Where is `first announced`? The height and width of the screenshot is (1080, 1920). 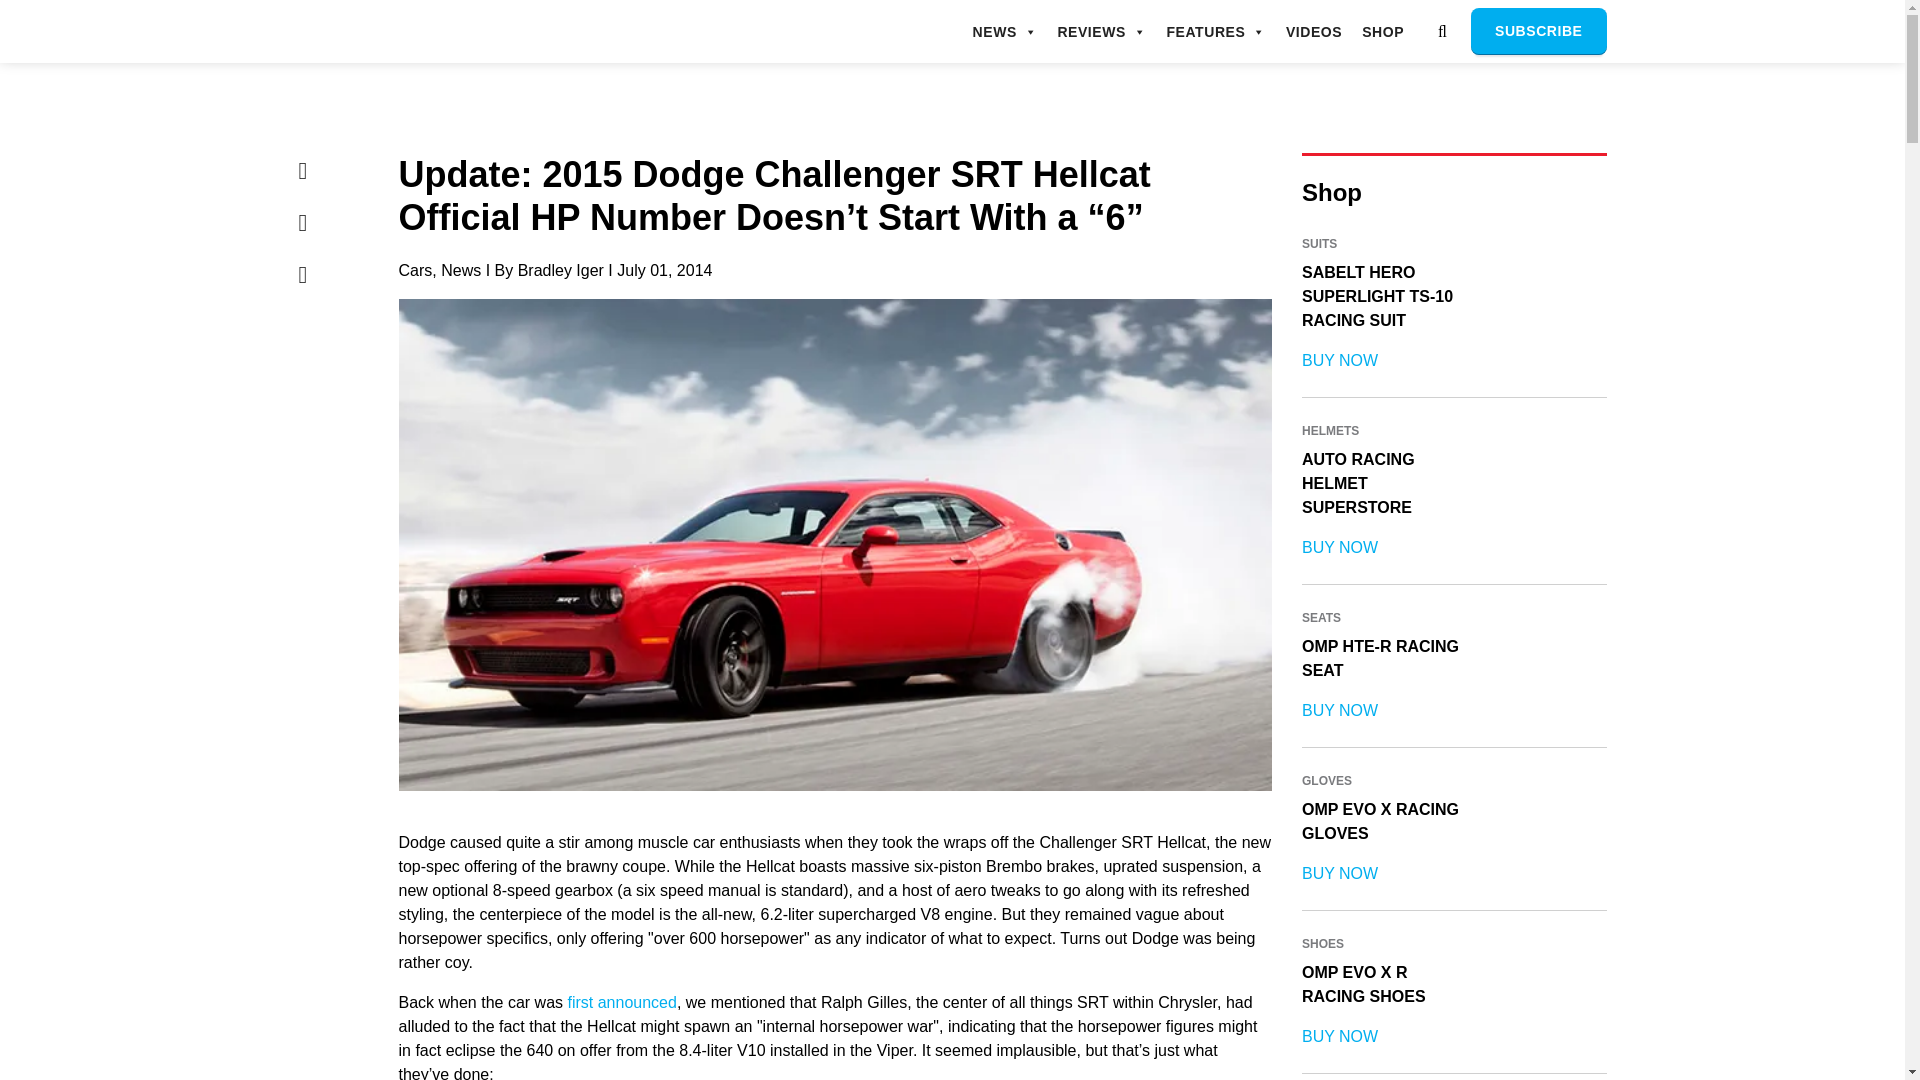 first announced is located at coordinates (620, 1002).